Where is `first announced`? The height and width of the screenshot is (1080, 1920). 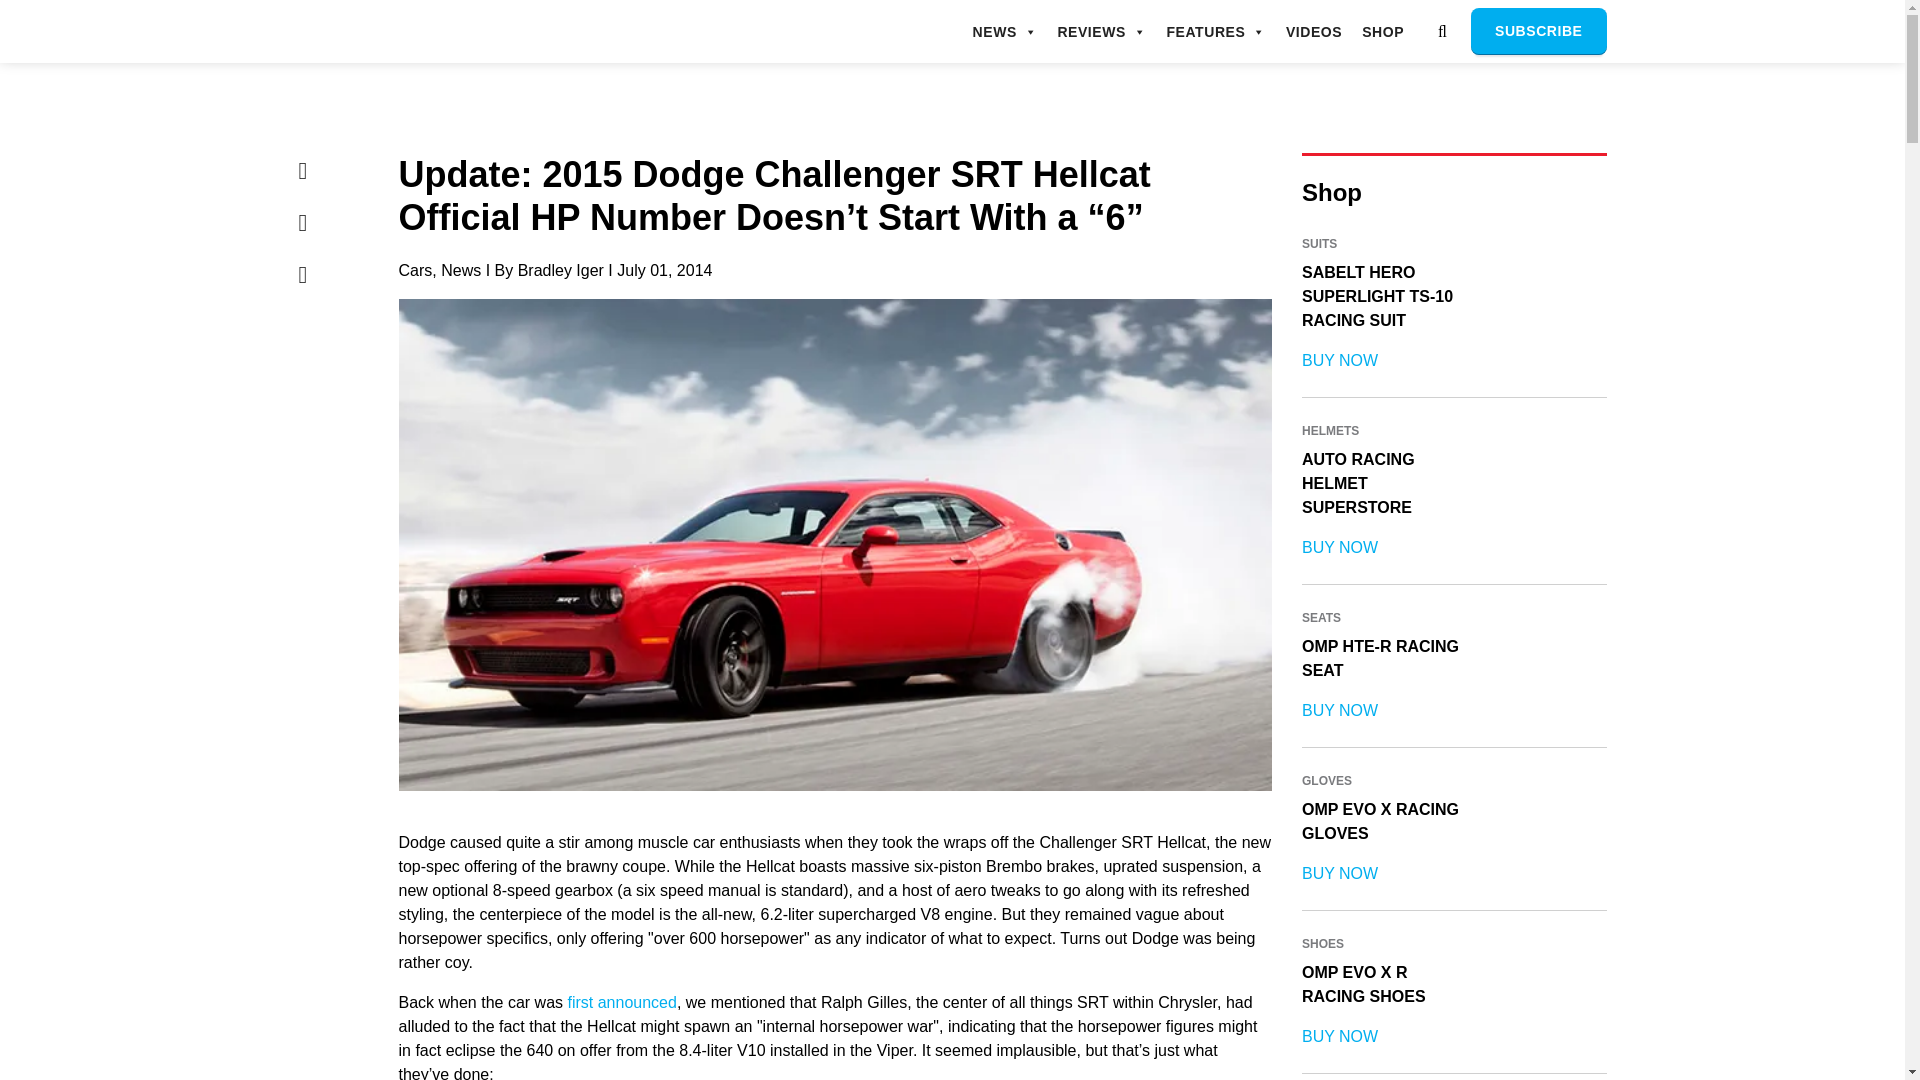 first announced is located at coordinates (620, 1002).